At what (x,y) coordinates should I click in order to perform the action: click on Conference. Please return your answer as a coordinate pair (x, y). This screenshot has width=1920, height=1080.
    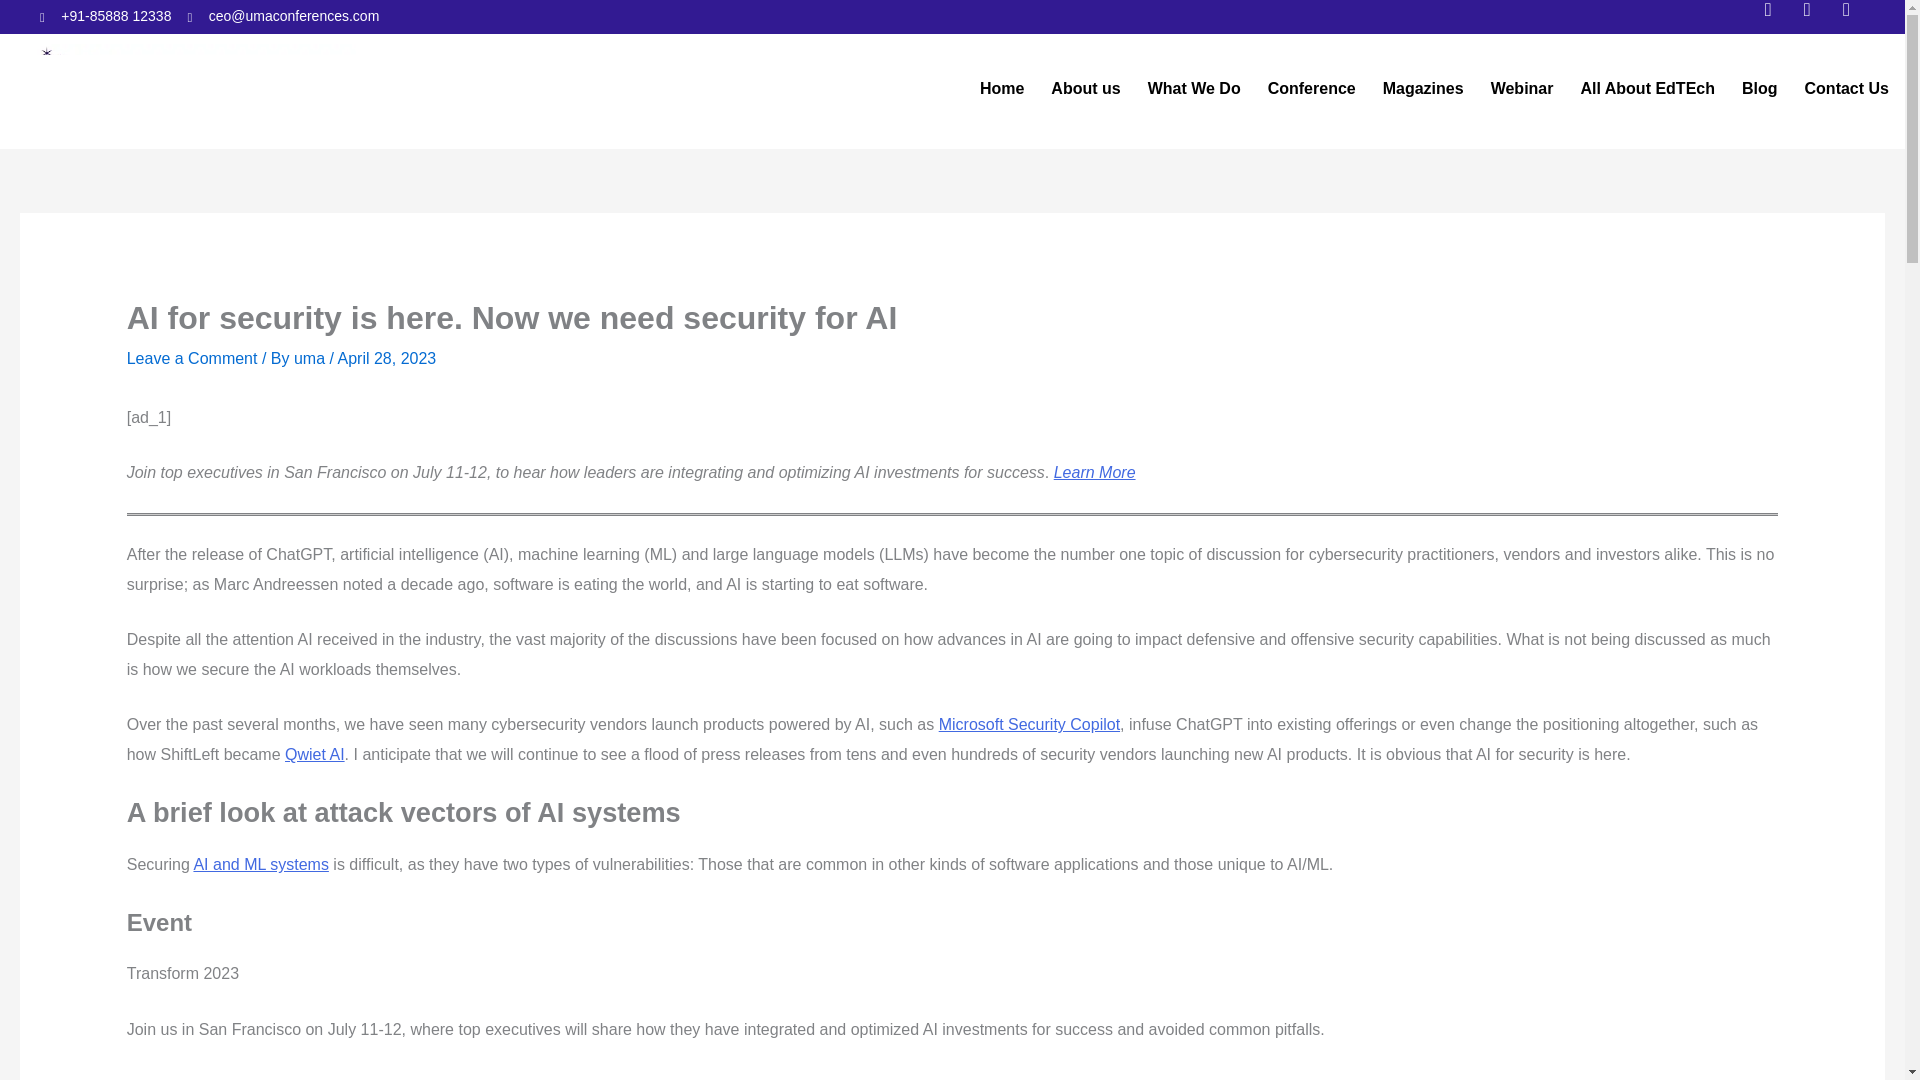
    Looking at the image, I should click on (1311, 88).